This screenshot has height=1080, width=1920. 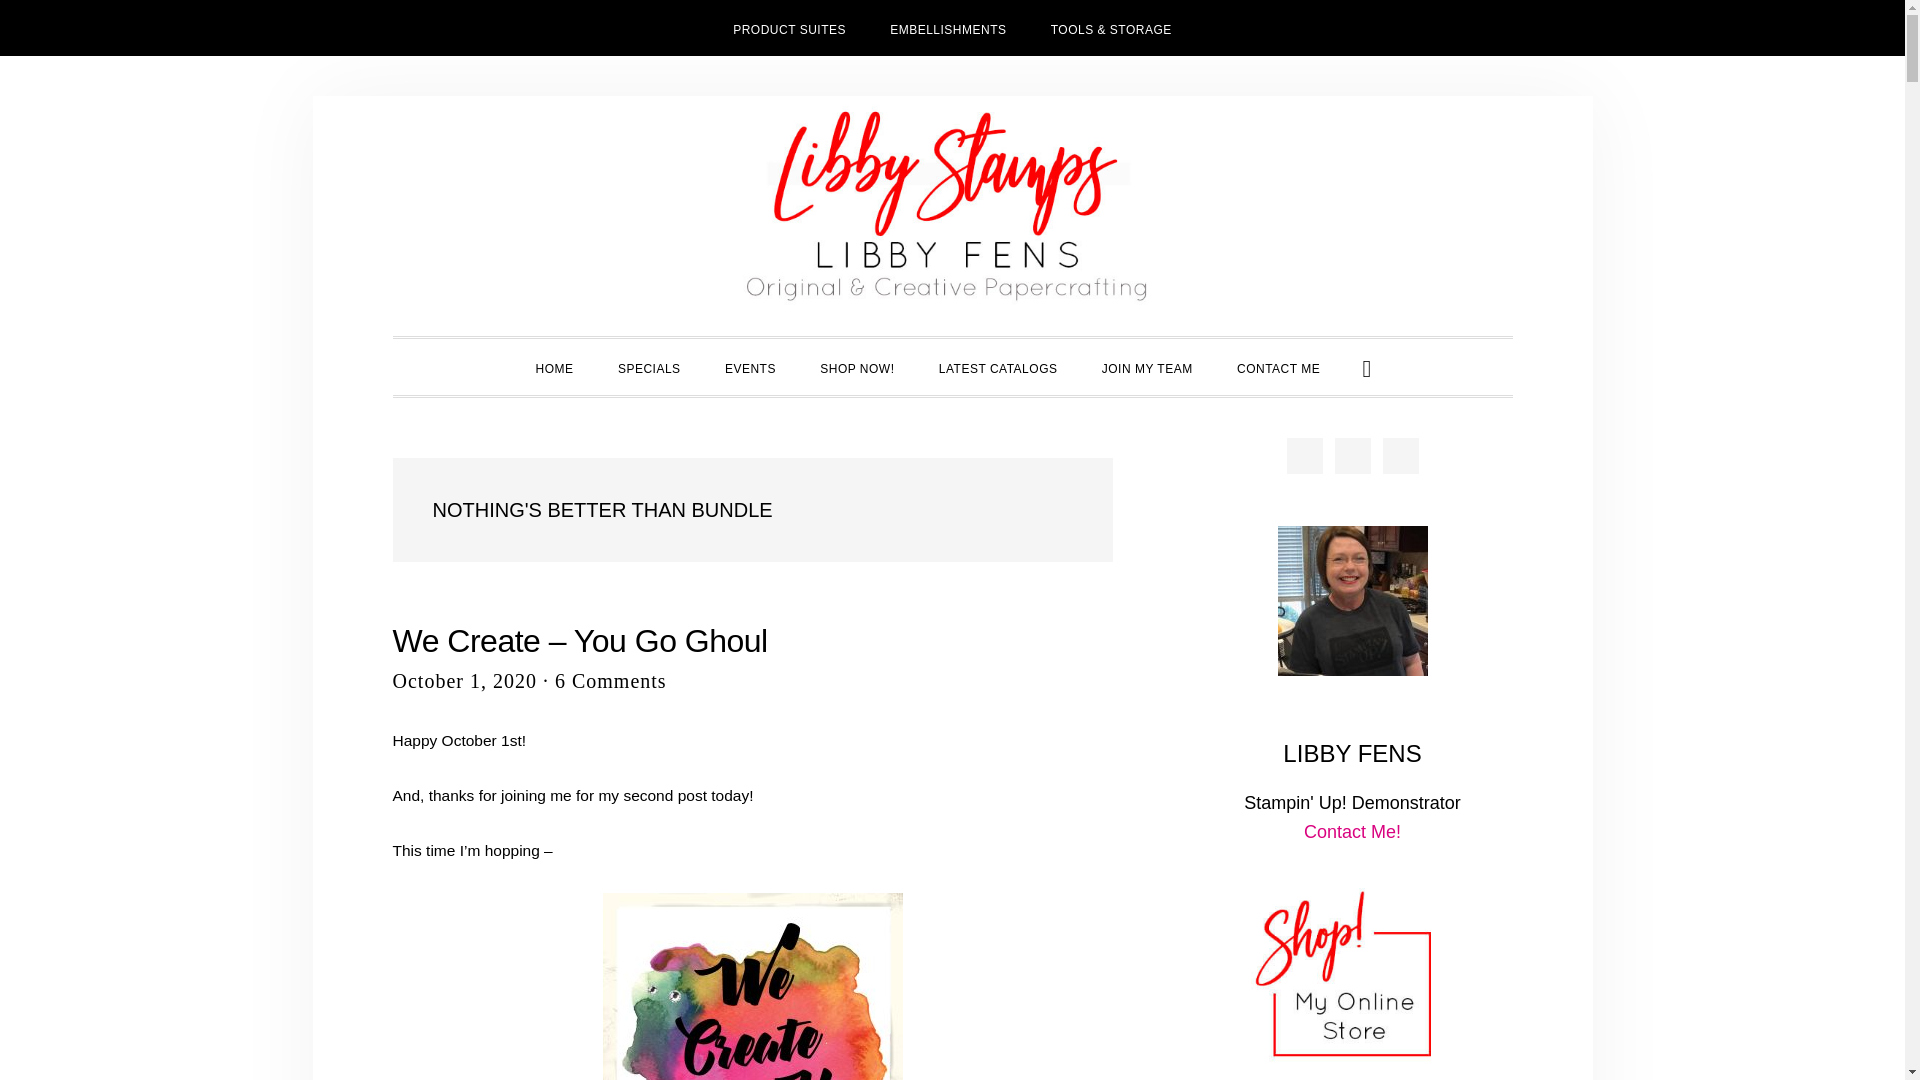 What do you see at coordinates (788, 28) in the screenshot?
I see `PRODUCT SUITES` at bounding box center [788, 28].